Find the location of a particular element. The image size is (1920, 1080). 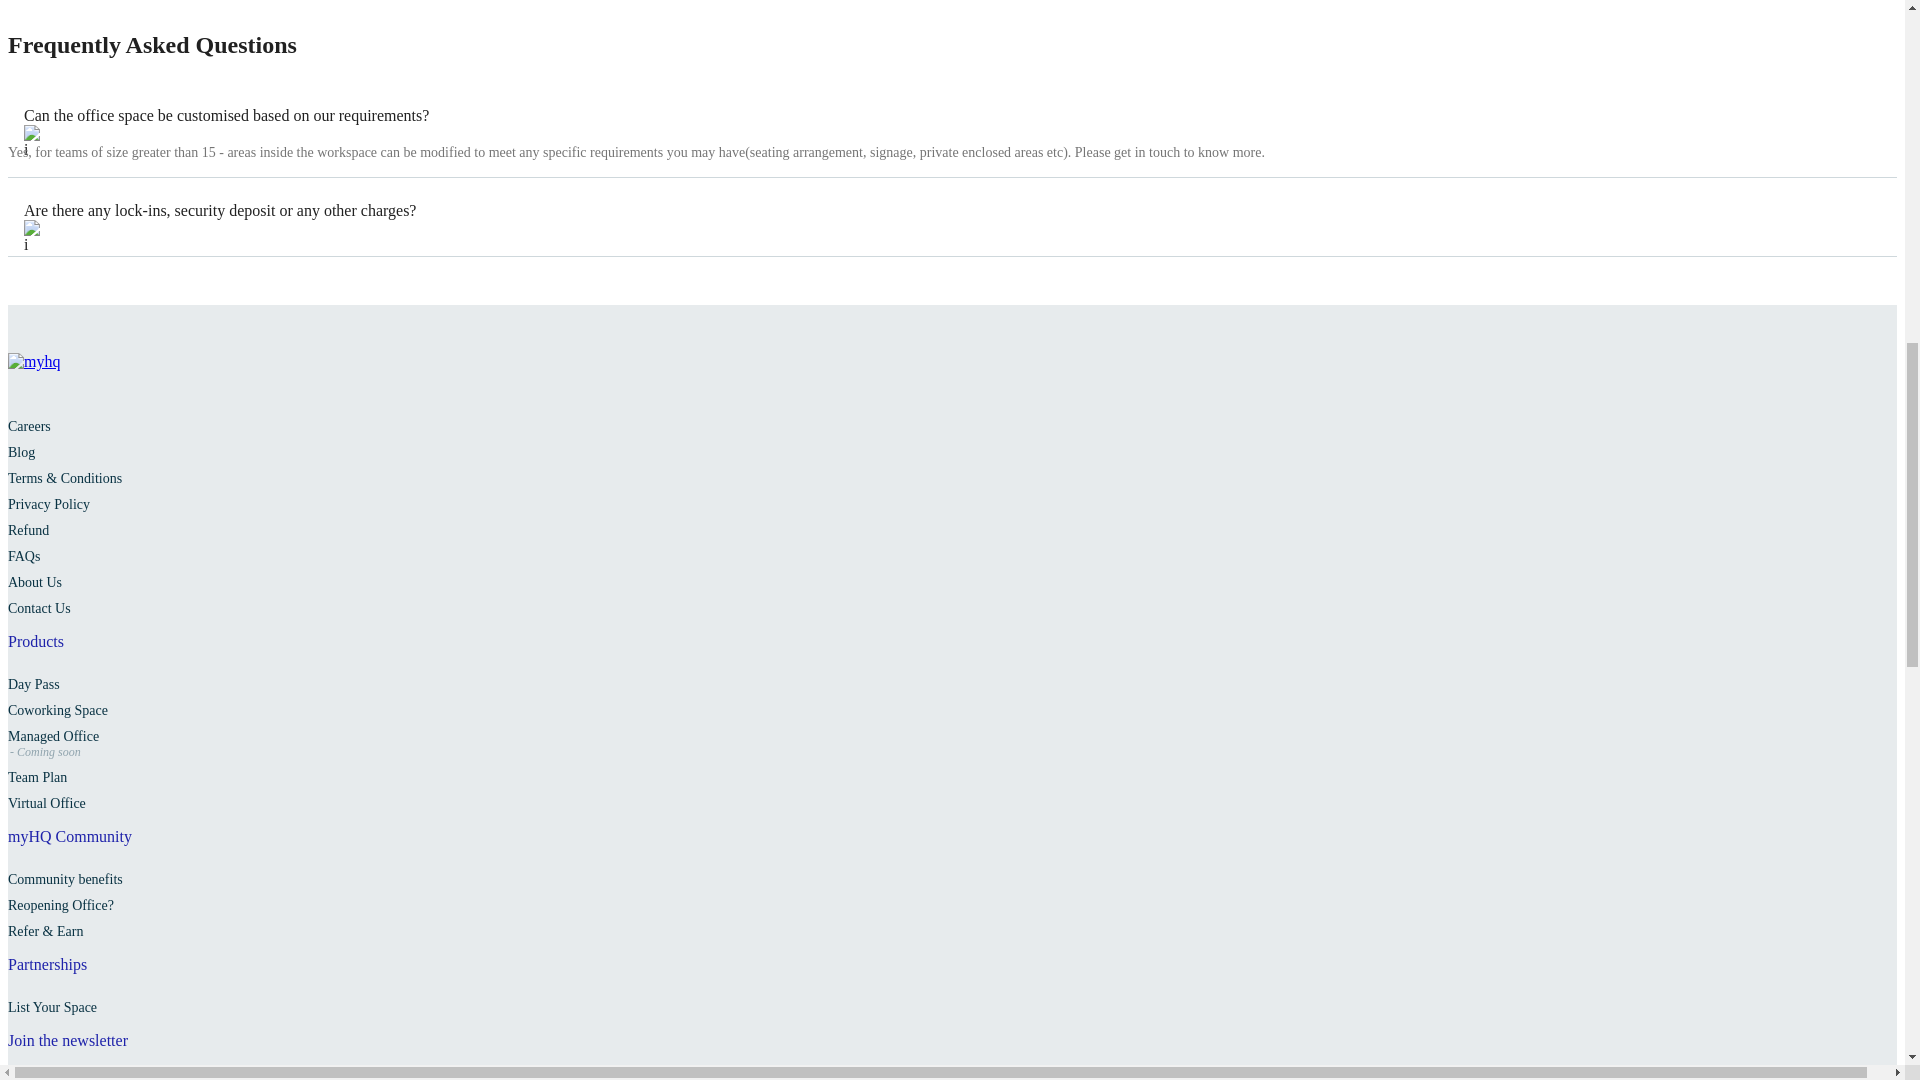

Reopening Office? is located at coordinates (60, 904).